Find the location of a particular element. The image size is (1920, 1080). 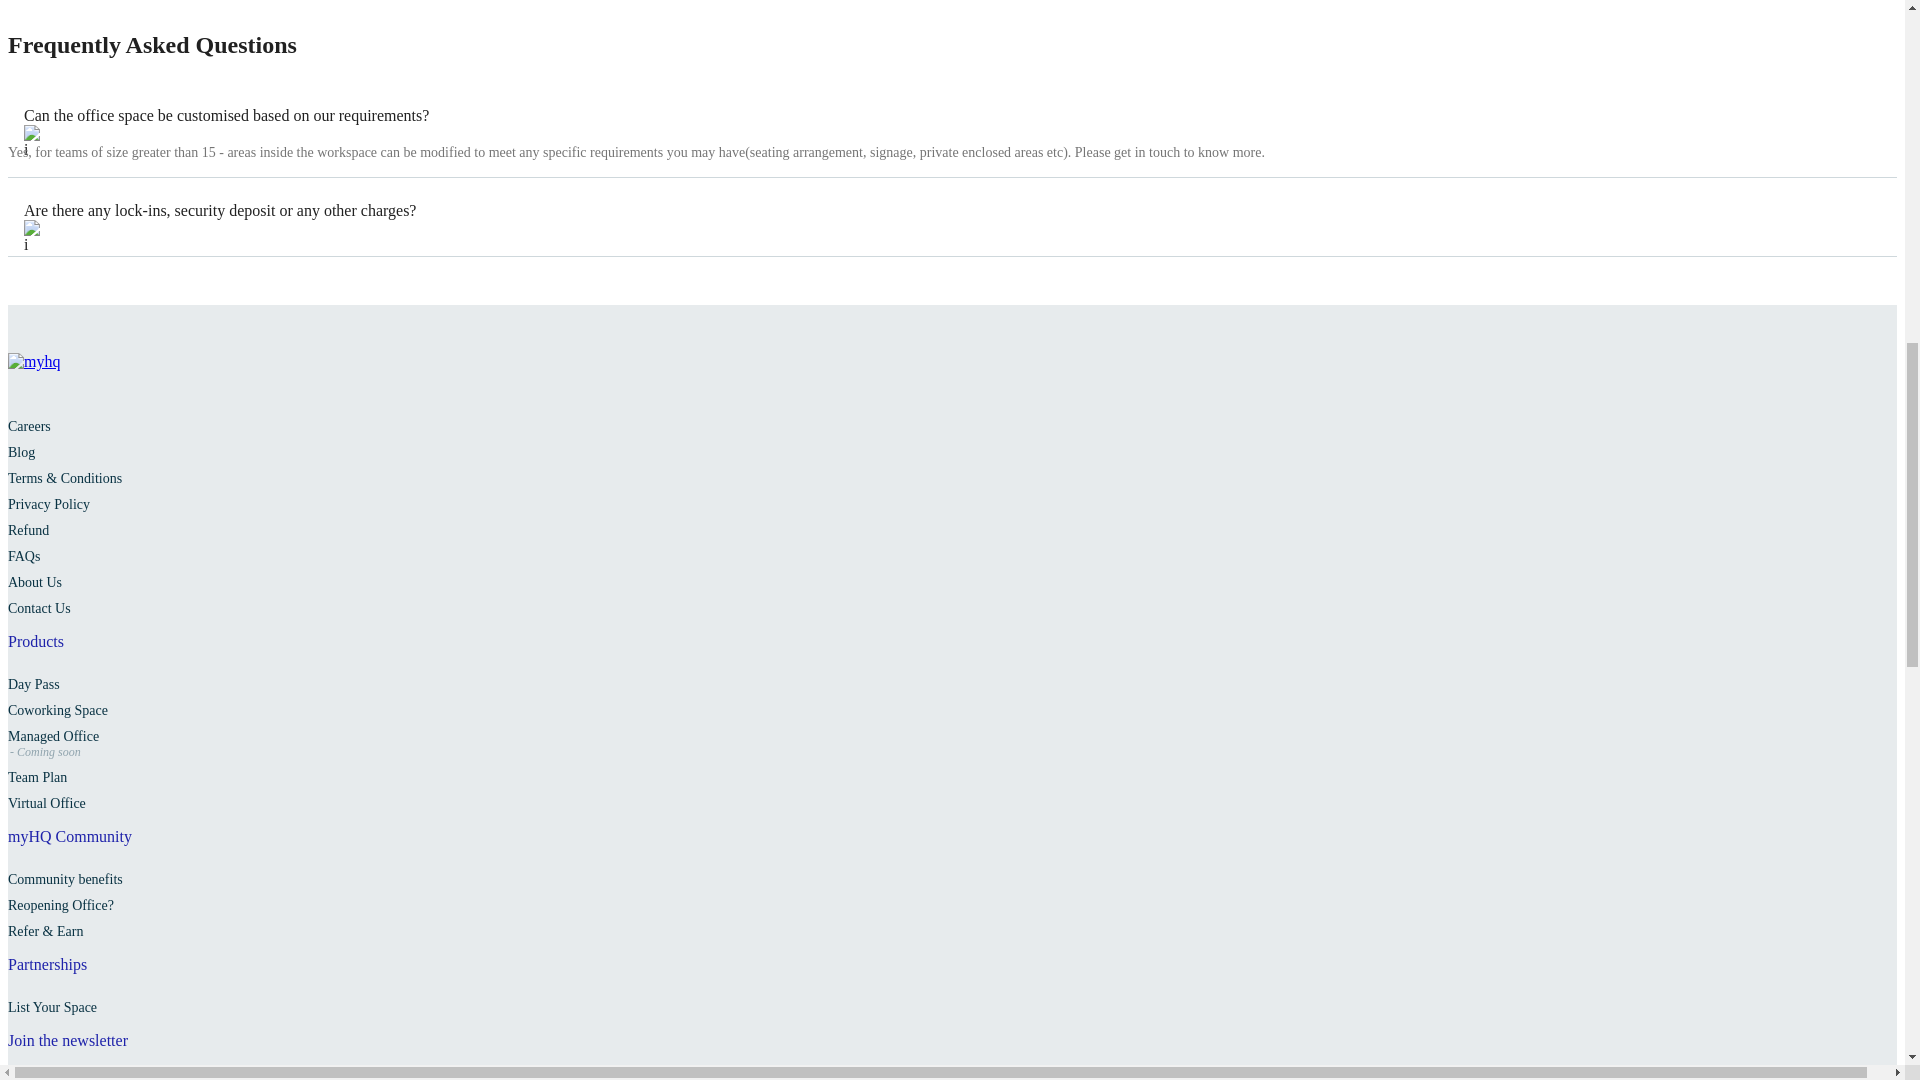

Reopening Office? is located at coordinates (60, 904).